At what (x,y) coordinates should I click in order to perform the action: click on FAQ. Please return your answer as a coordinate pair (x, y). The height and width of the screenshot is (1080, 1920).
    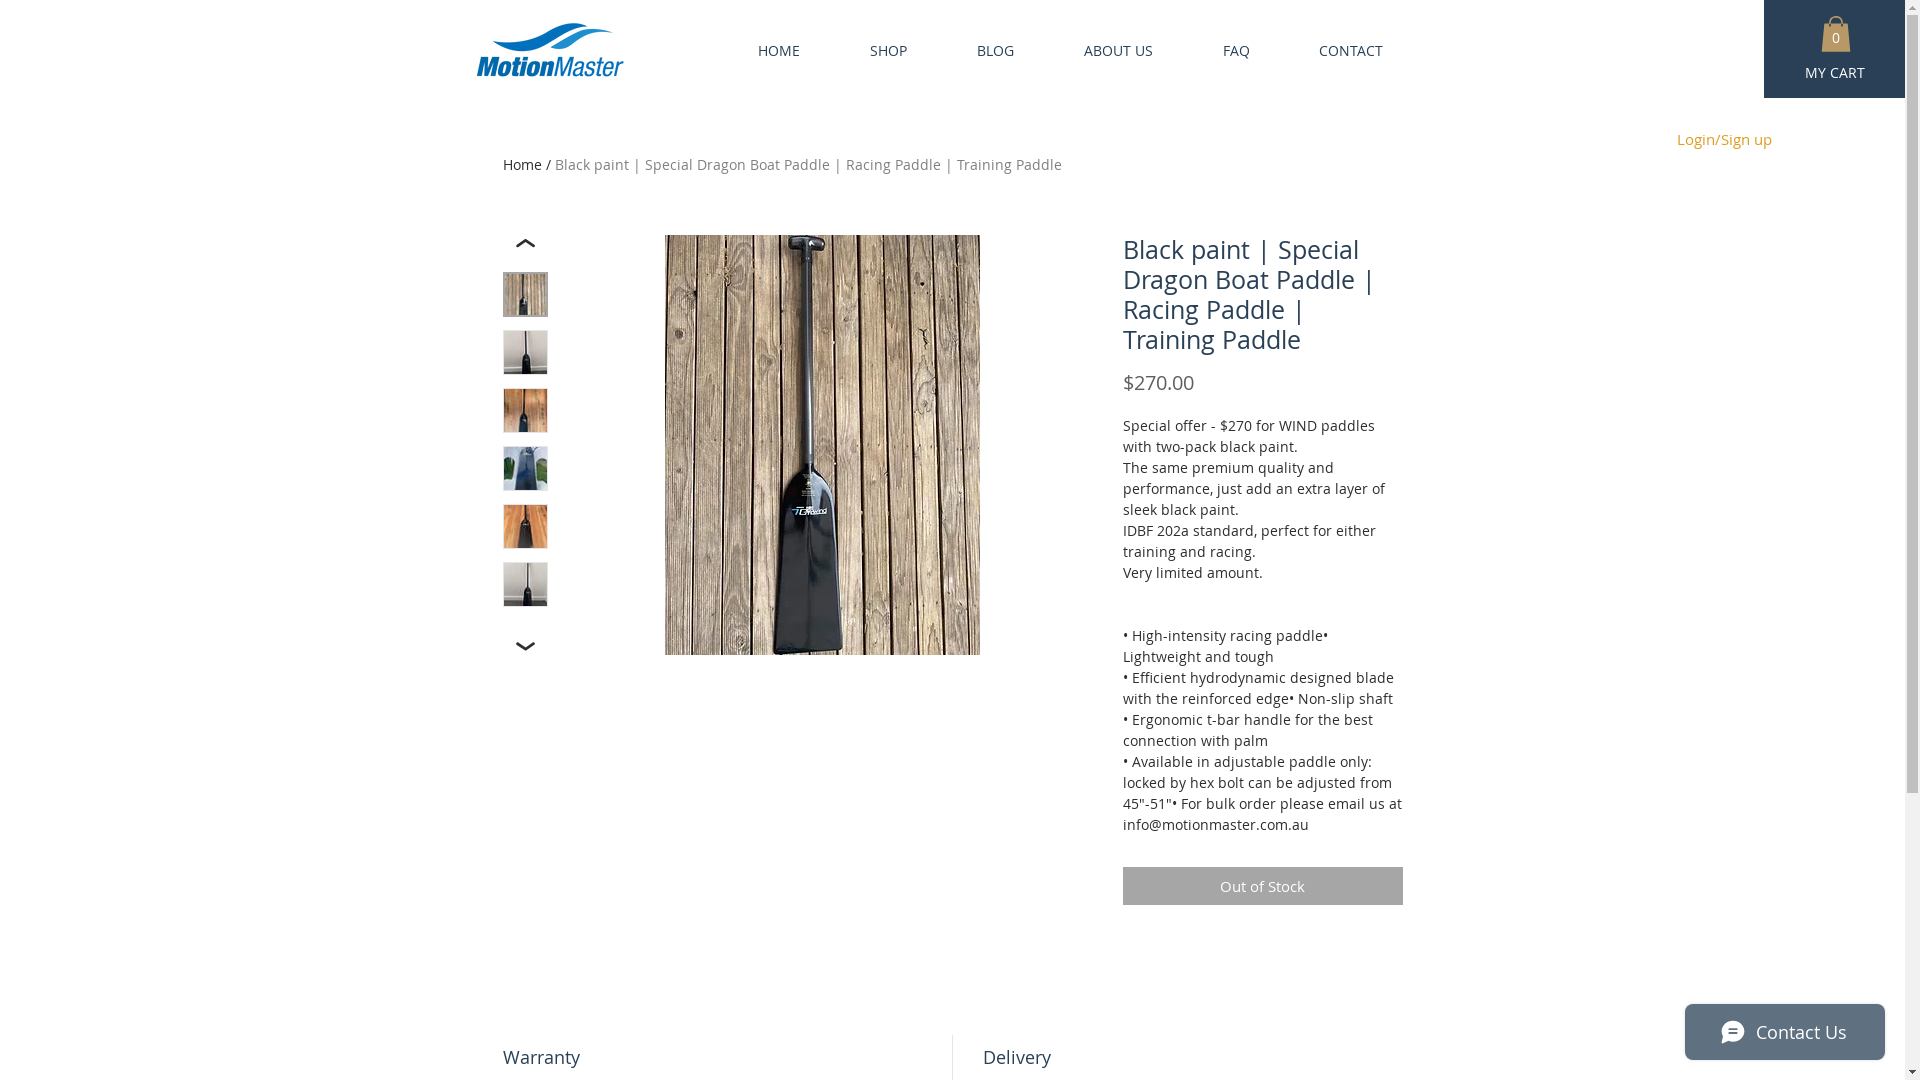
    Looking at the image, I should click on (1216, 50).